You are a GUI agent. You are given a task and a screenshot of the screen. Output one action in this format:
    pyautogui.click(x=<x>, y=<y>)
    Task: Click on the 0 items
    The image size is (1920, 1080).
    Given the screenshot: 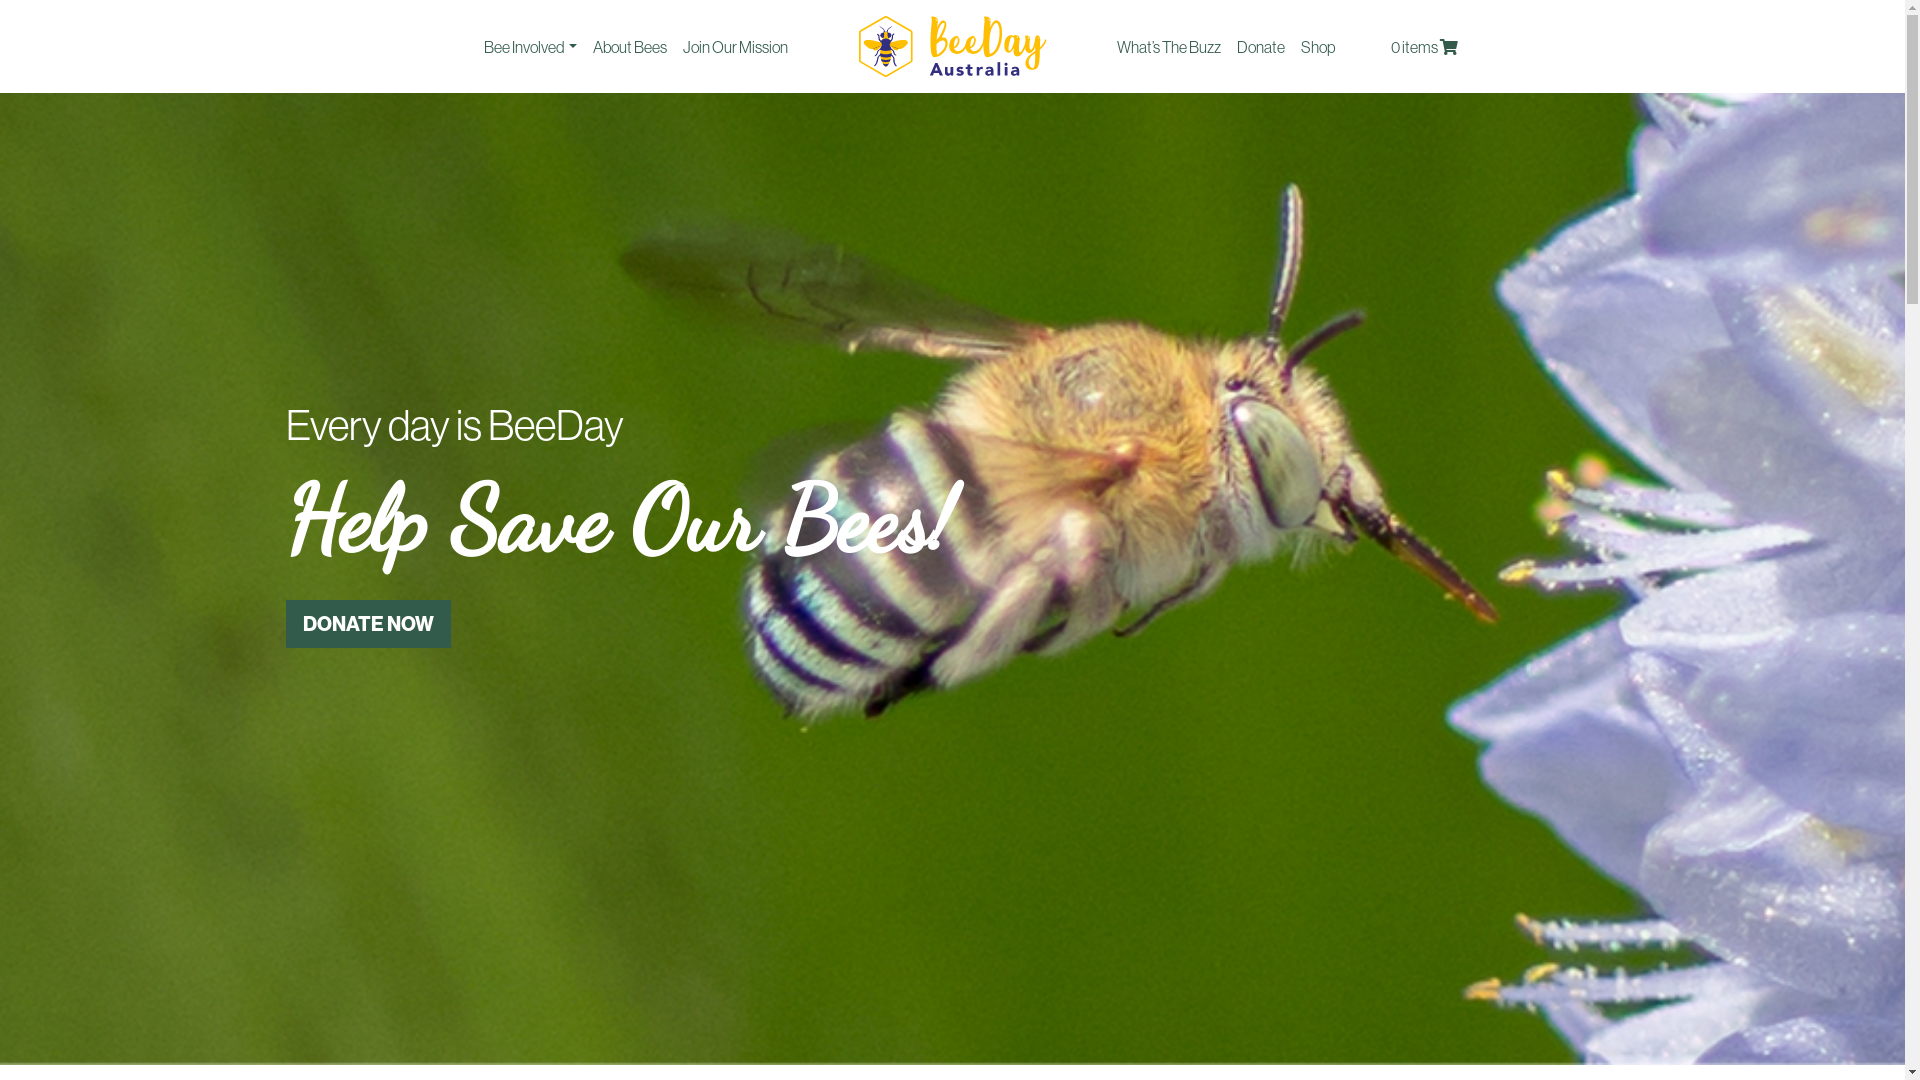 What is the action you would take?
    pyautogui.click(x=1424, y=46)
    